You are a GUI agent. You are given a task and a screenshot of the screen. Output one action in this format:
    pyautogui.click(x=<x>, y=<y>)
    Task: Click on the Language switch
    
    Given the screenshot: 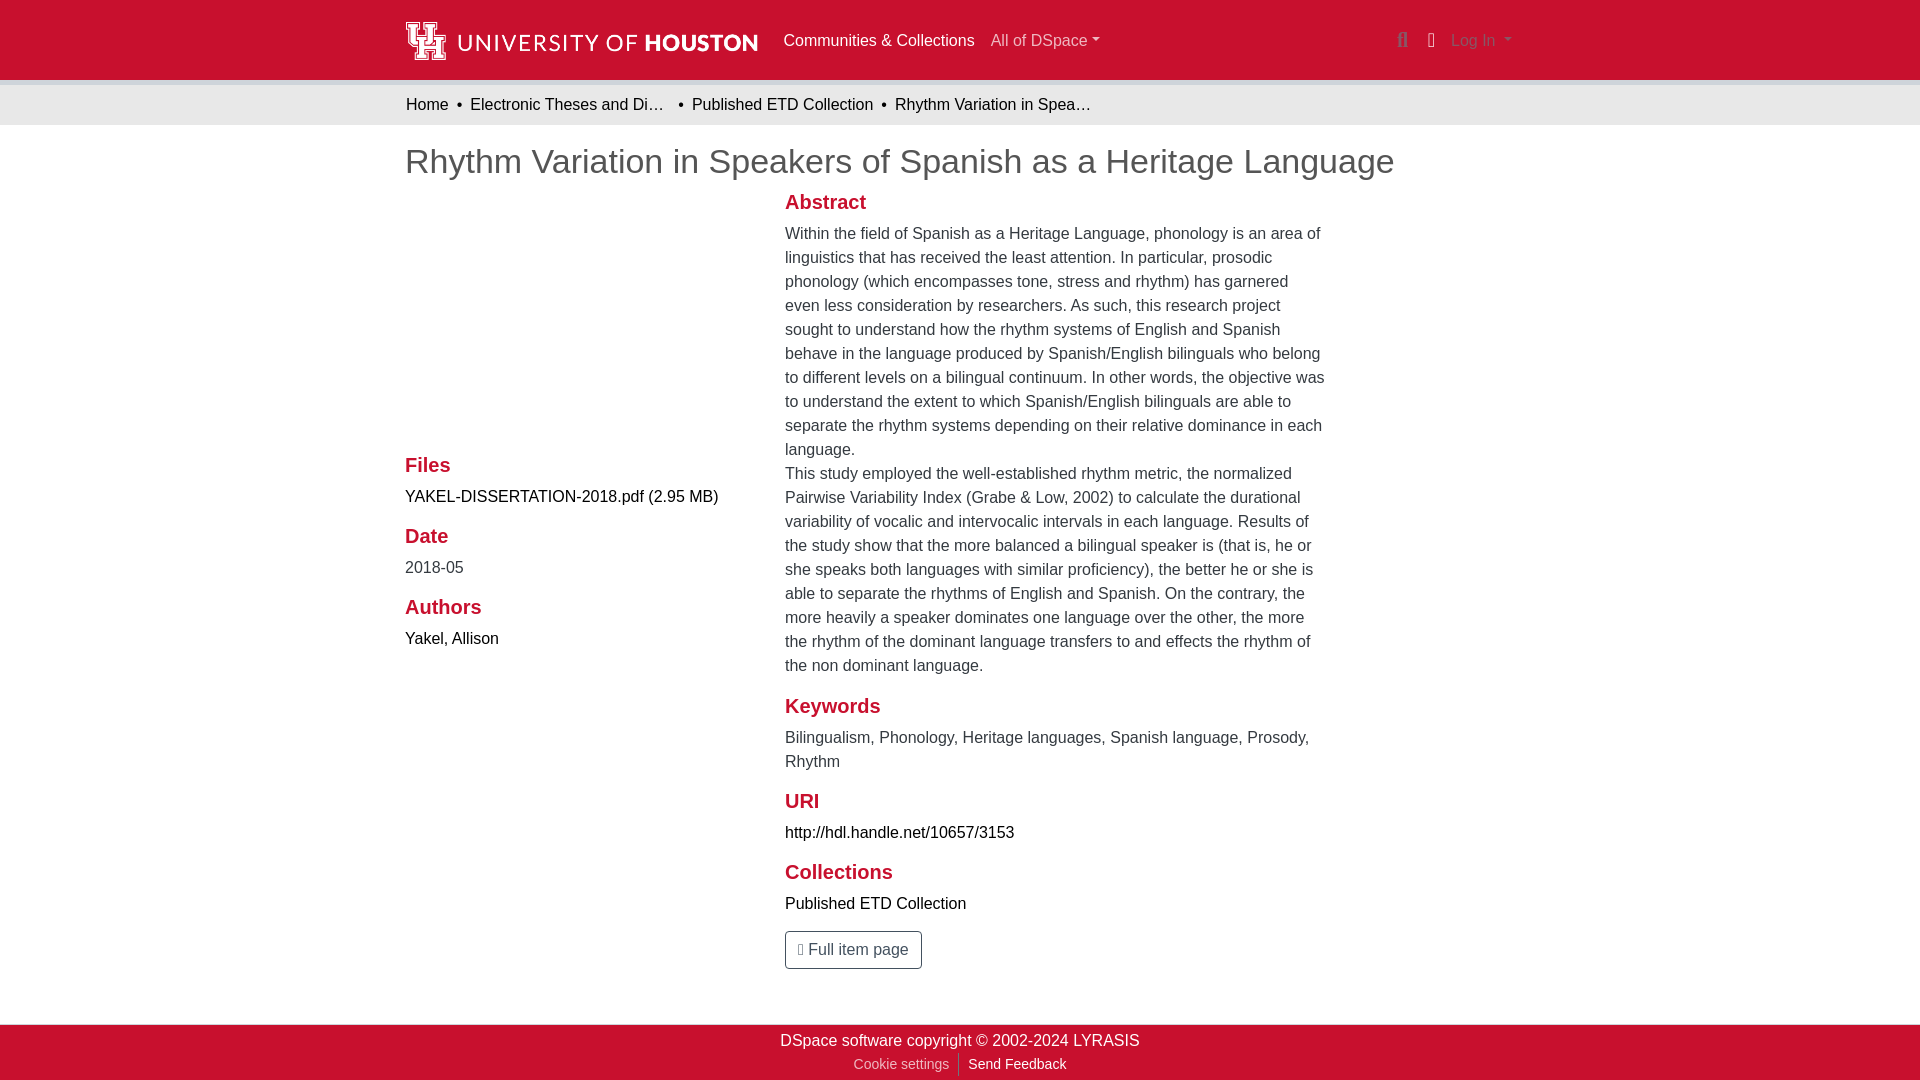 What is the action you would take?
    pyautogui.click(x=1430, y=40)
    